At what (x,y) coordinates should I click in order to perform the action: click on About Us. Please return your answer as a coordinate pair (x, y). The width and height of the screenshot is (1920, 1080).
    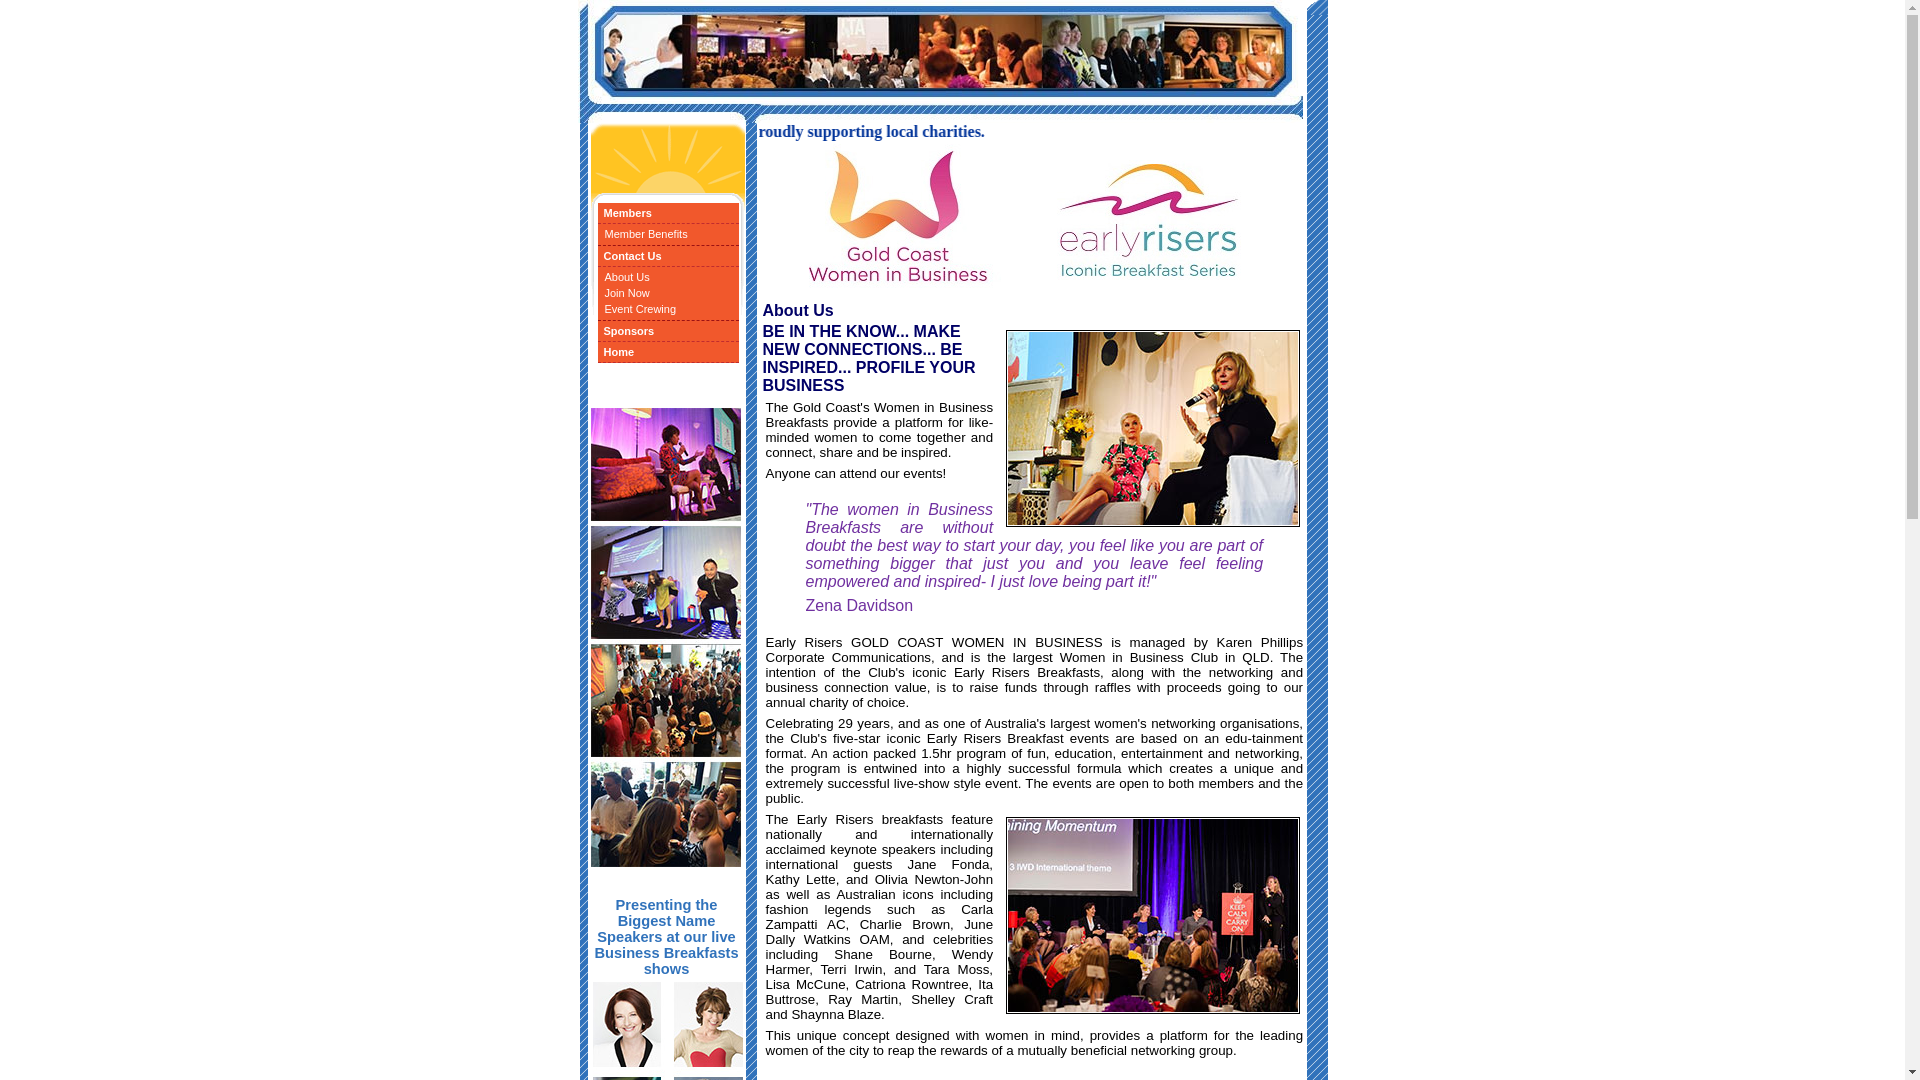
    Looking at the image, I should click on (666, 277).